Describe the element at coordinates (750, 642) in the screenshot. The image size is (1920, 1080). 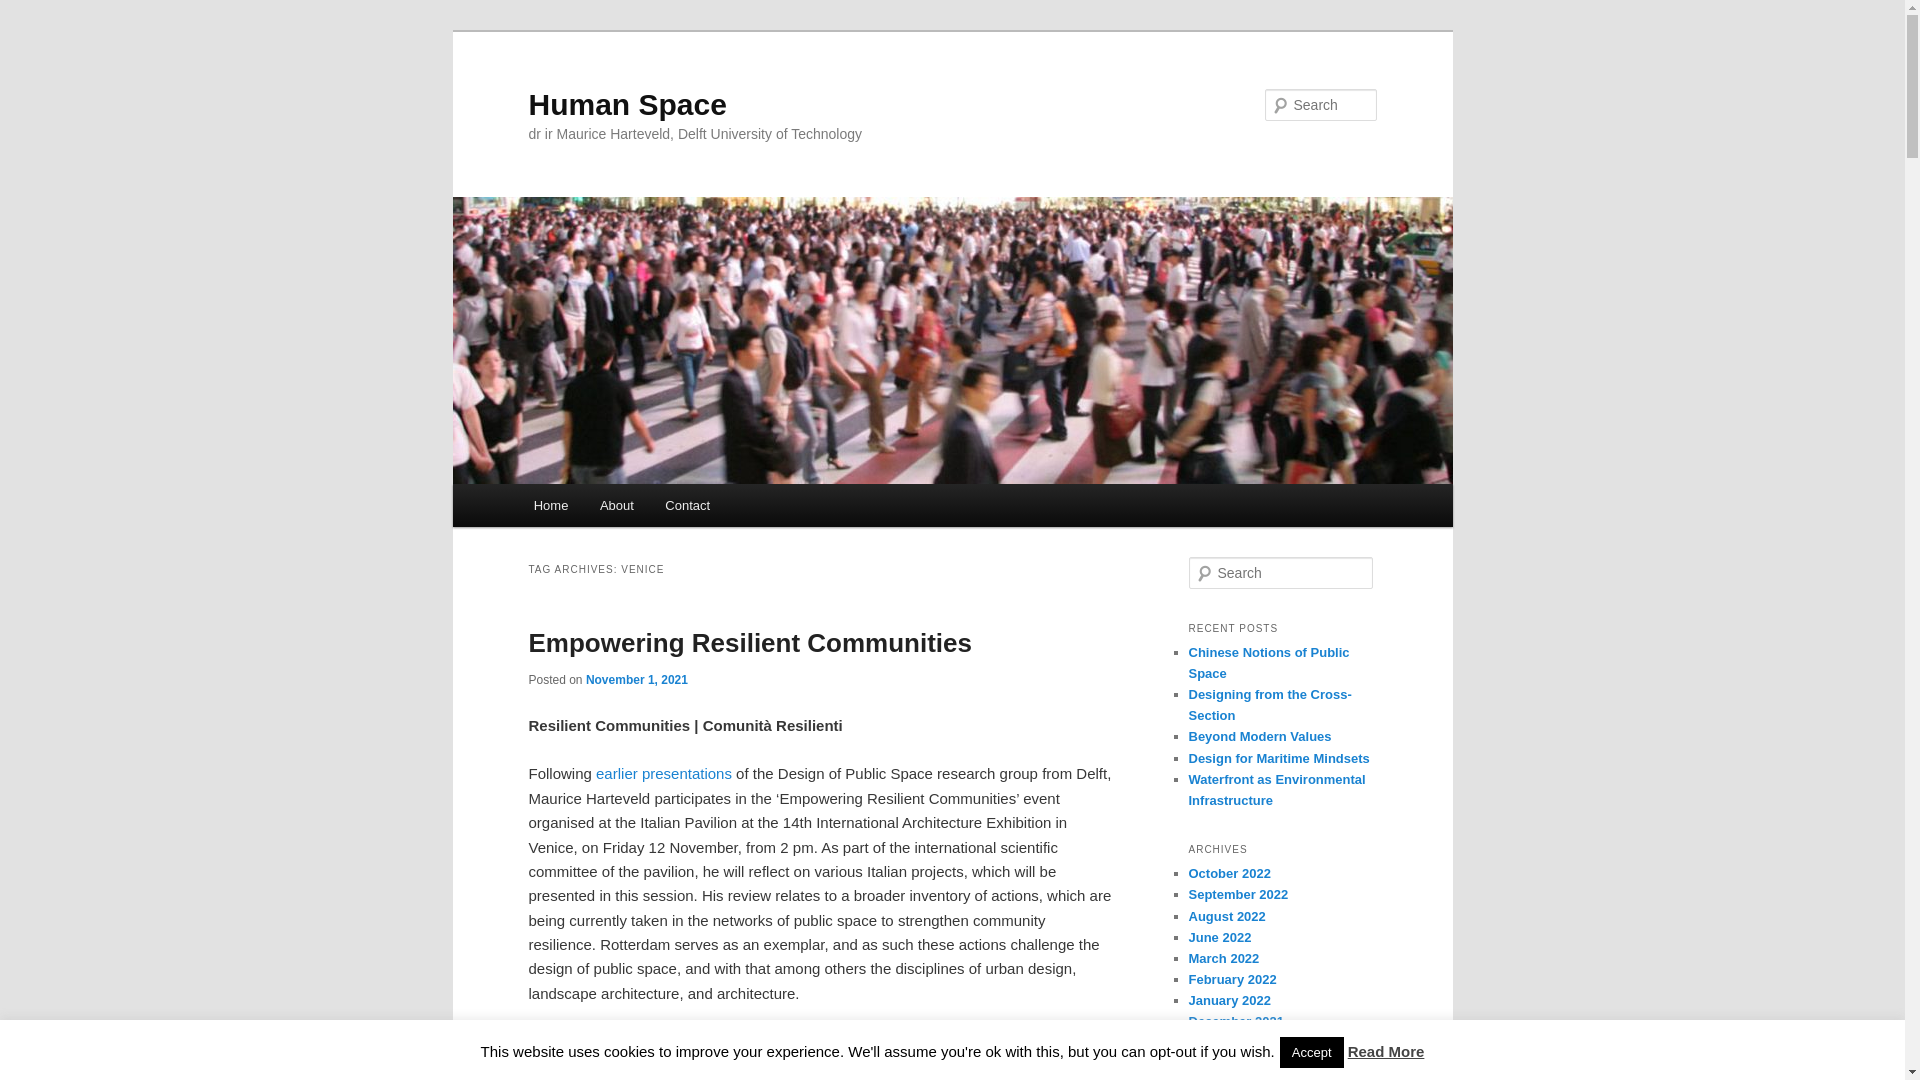
I see `Empowering Resilient Communities` at that location.